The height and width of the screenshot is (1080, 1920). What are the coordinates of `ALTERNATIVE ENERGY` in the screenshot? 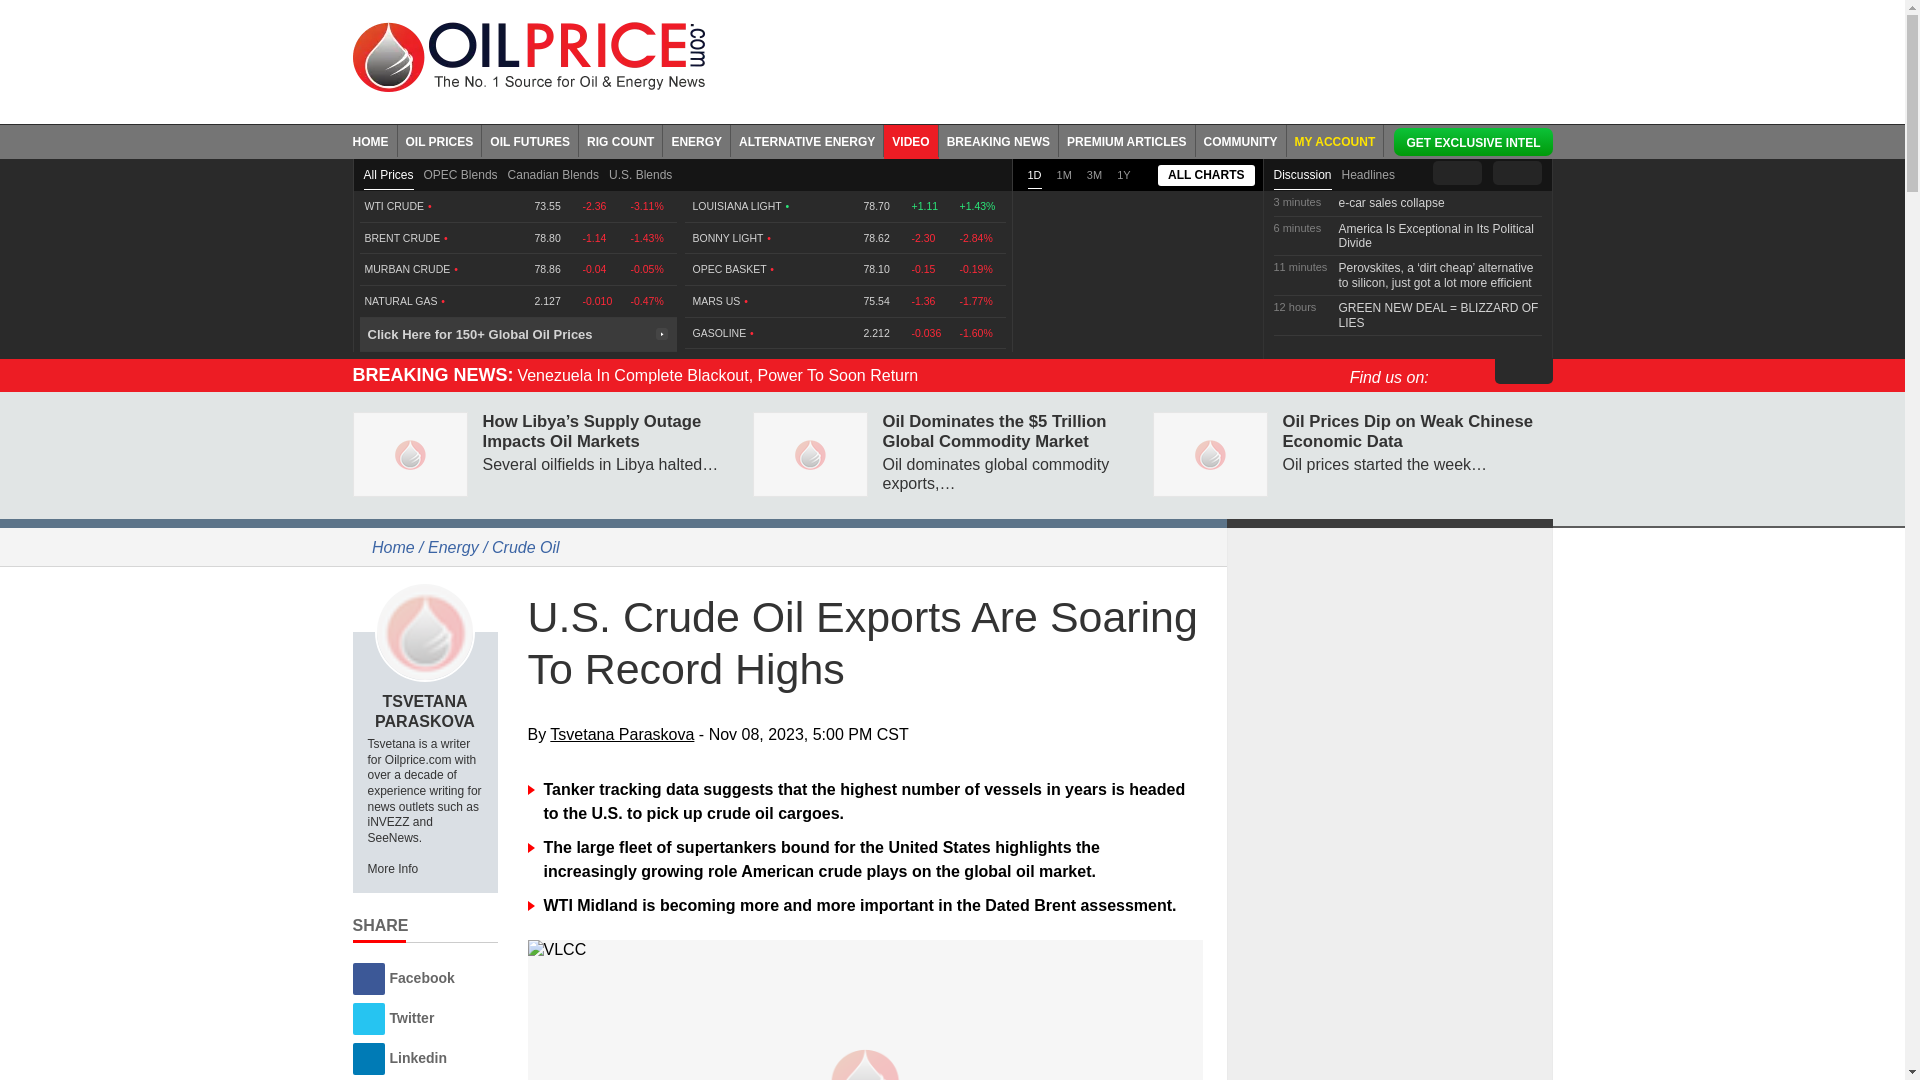 It's located at (807, 140).